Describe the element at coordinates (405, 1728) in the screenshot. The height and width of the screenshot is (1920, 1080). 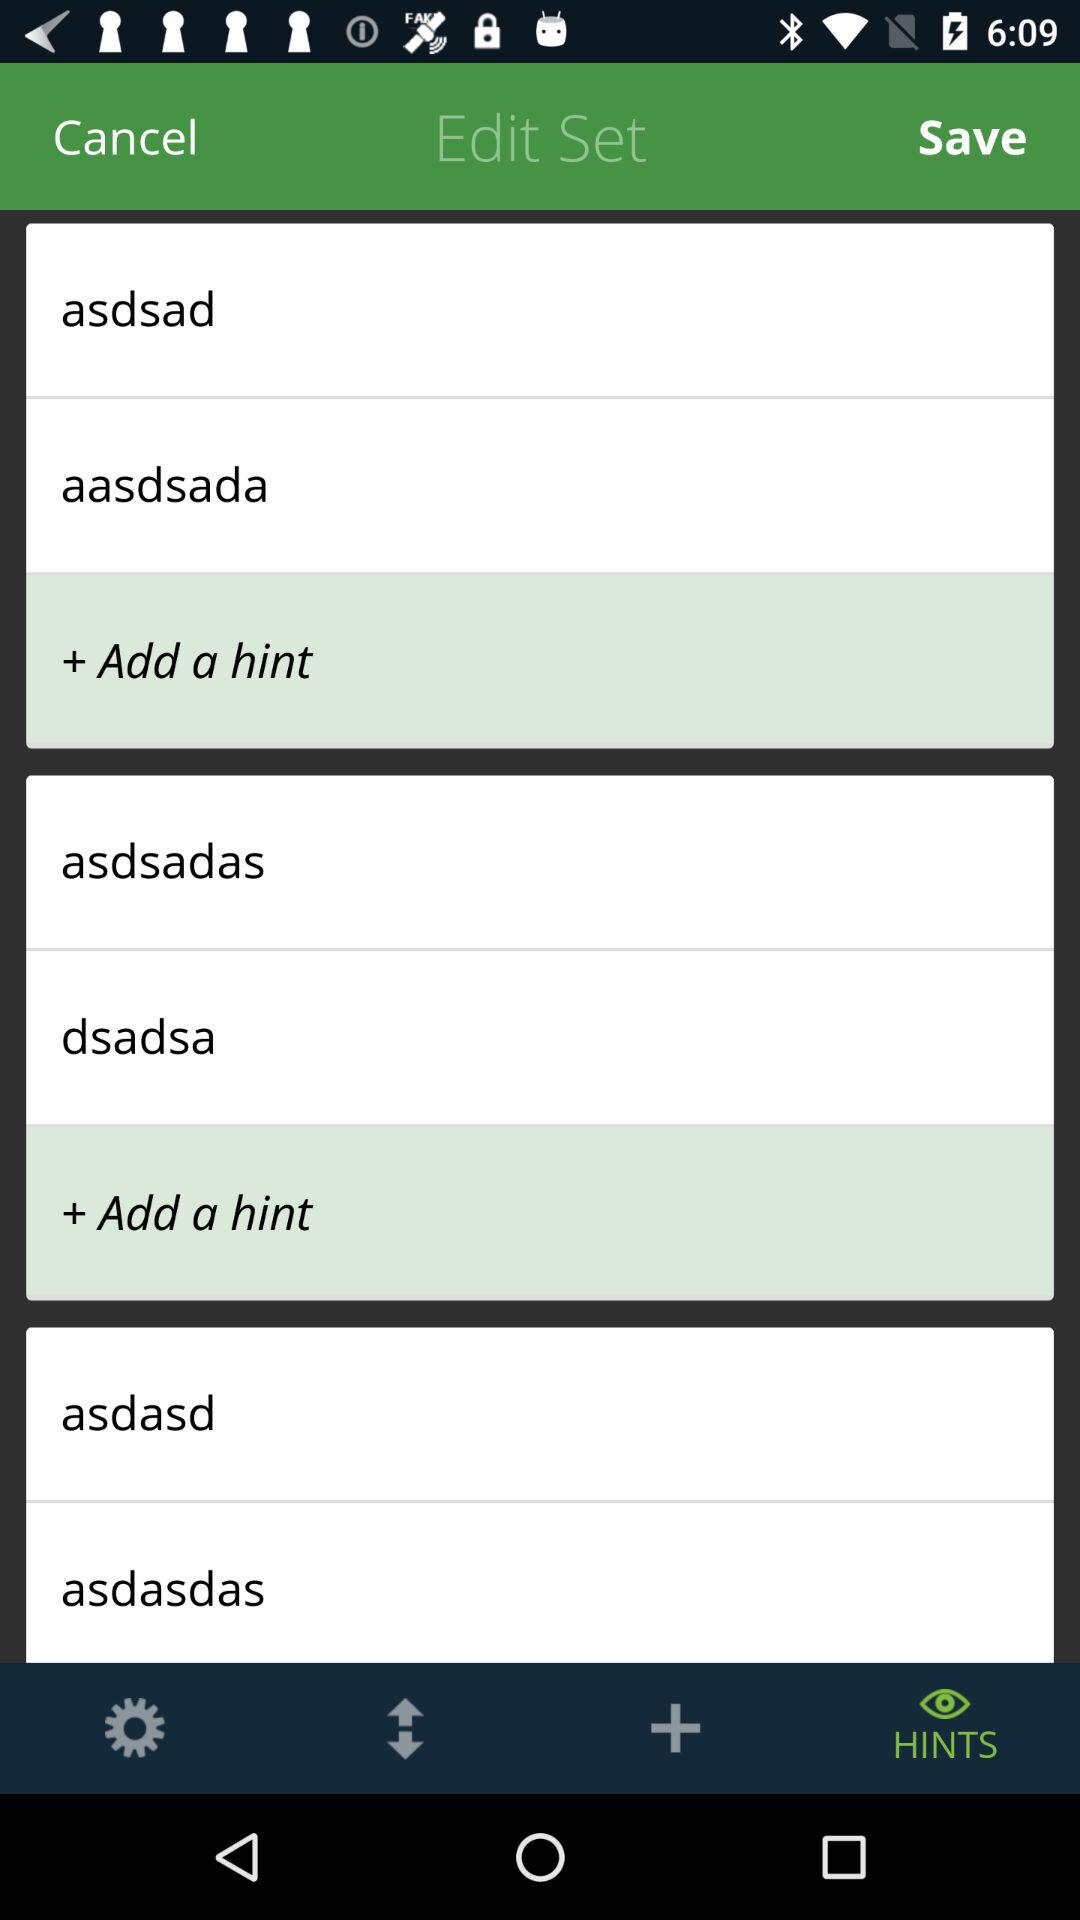
I see `up and down` at that location.